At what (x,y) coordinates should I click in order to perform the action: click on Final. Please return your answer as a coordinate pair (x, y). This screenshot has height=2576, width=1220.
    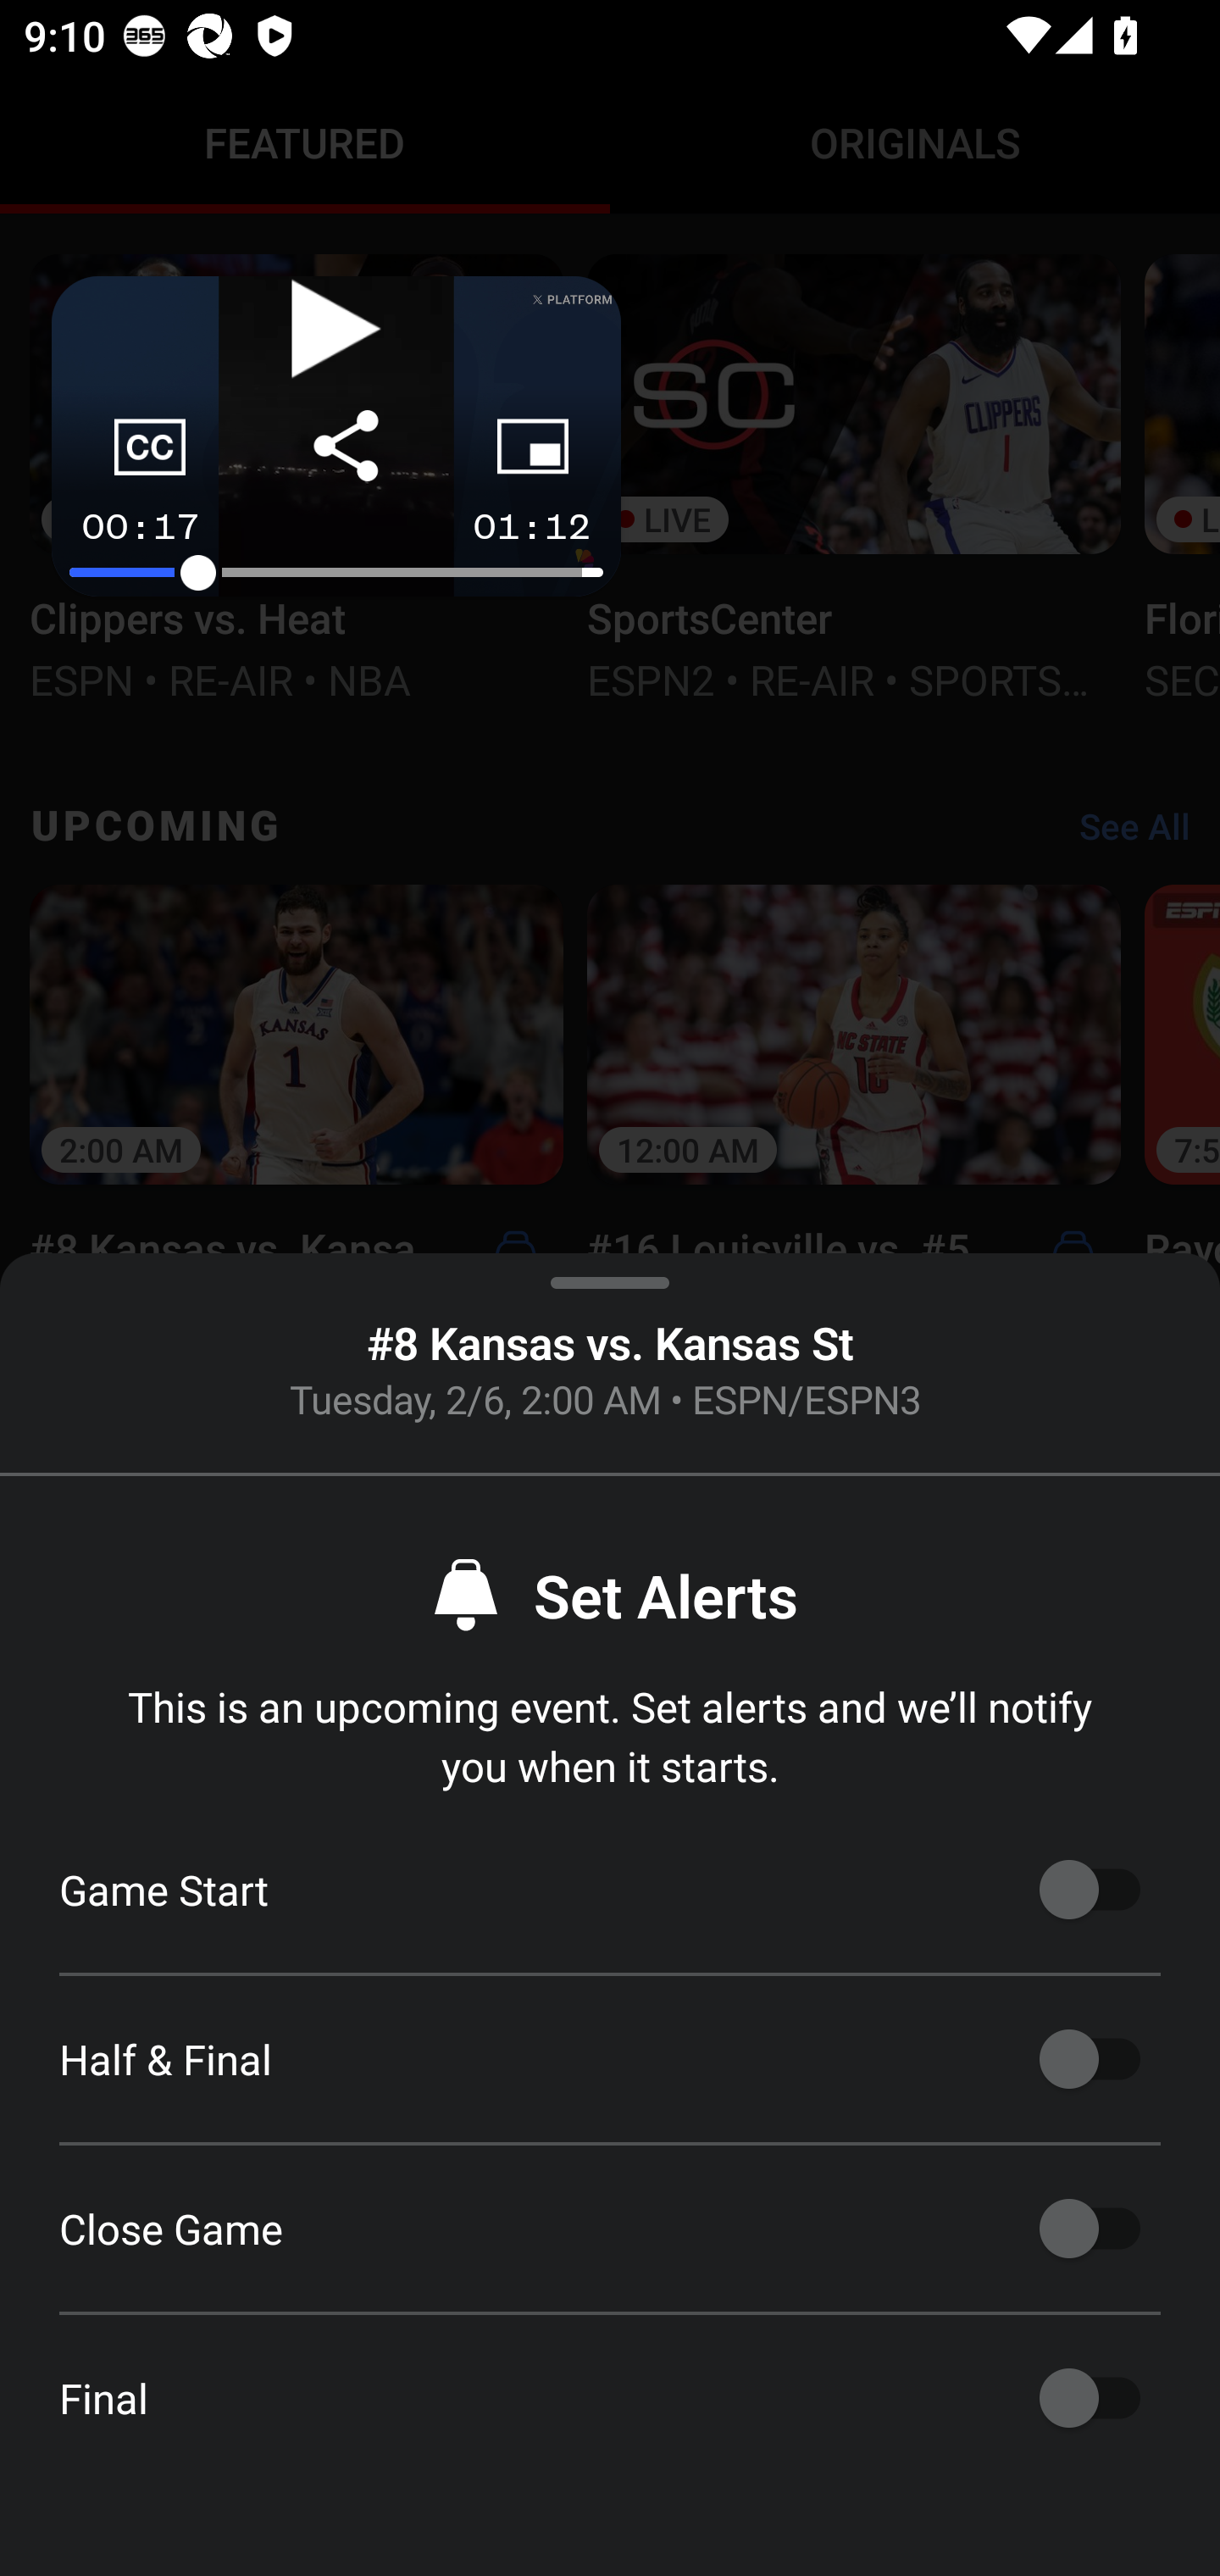
    Looking at the image, I should click on (1090, 2398).